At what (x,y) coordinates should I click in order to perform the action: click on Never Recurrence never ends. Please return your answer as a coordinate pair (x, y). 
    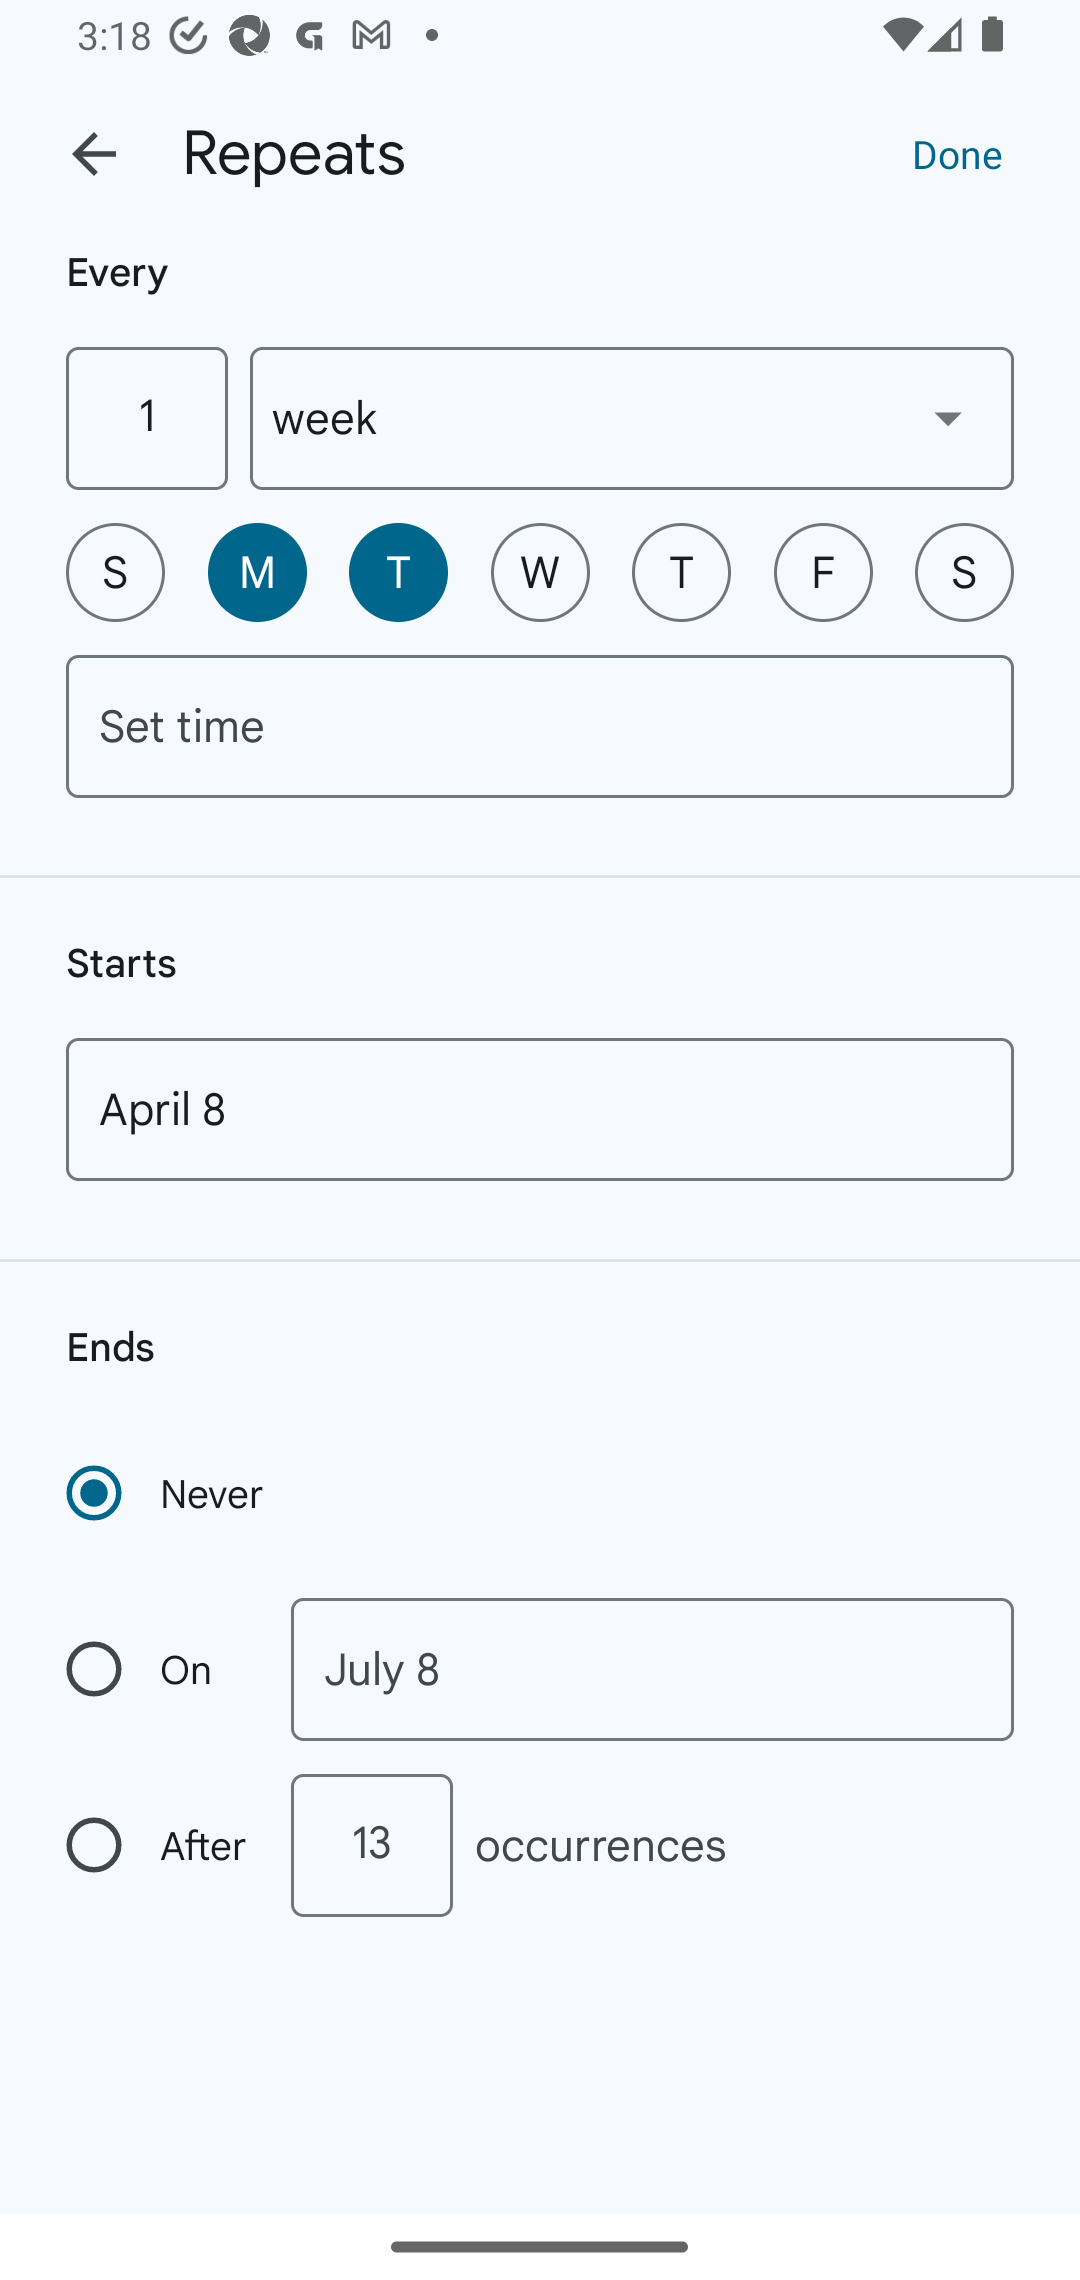
    Looking at the image, I should click on (167, 1493).